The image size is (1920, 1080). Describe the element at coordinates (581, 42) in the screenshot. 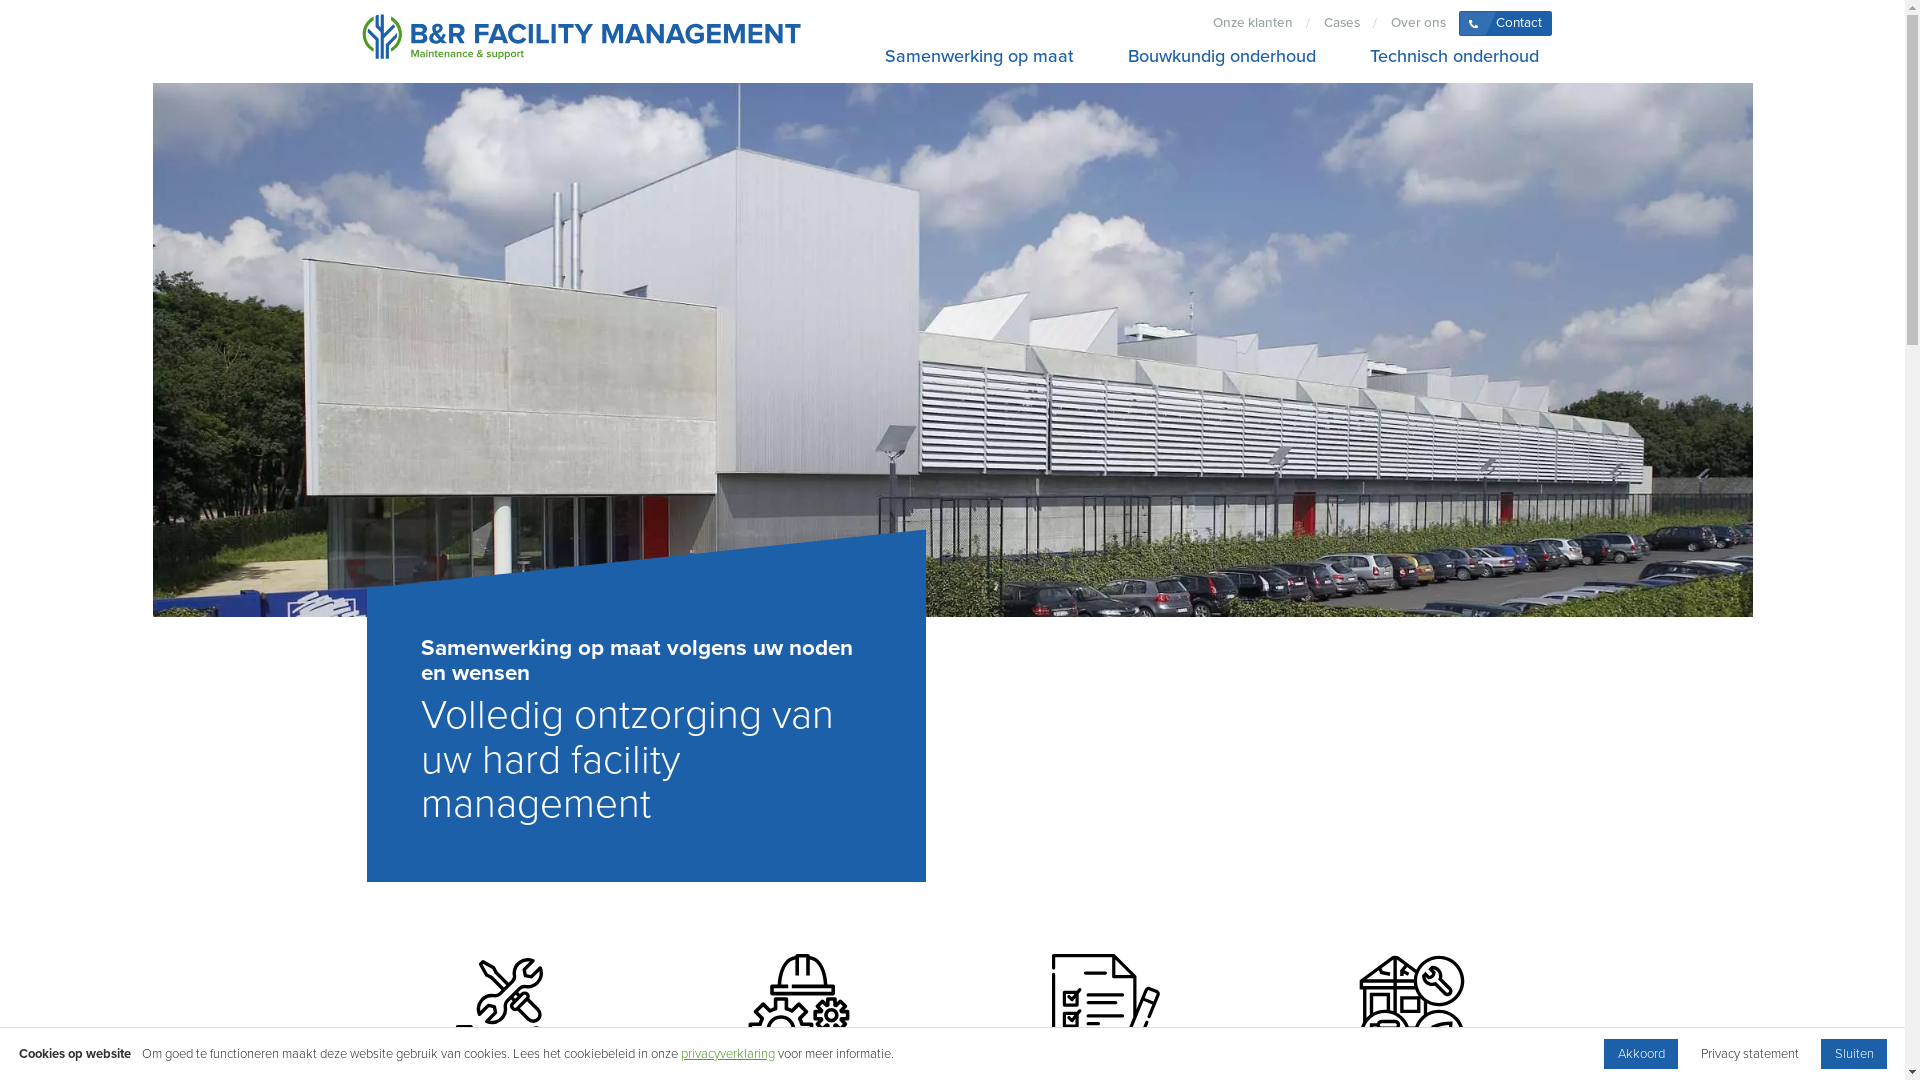

I see `B&R Facility Management` at that location.